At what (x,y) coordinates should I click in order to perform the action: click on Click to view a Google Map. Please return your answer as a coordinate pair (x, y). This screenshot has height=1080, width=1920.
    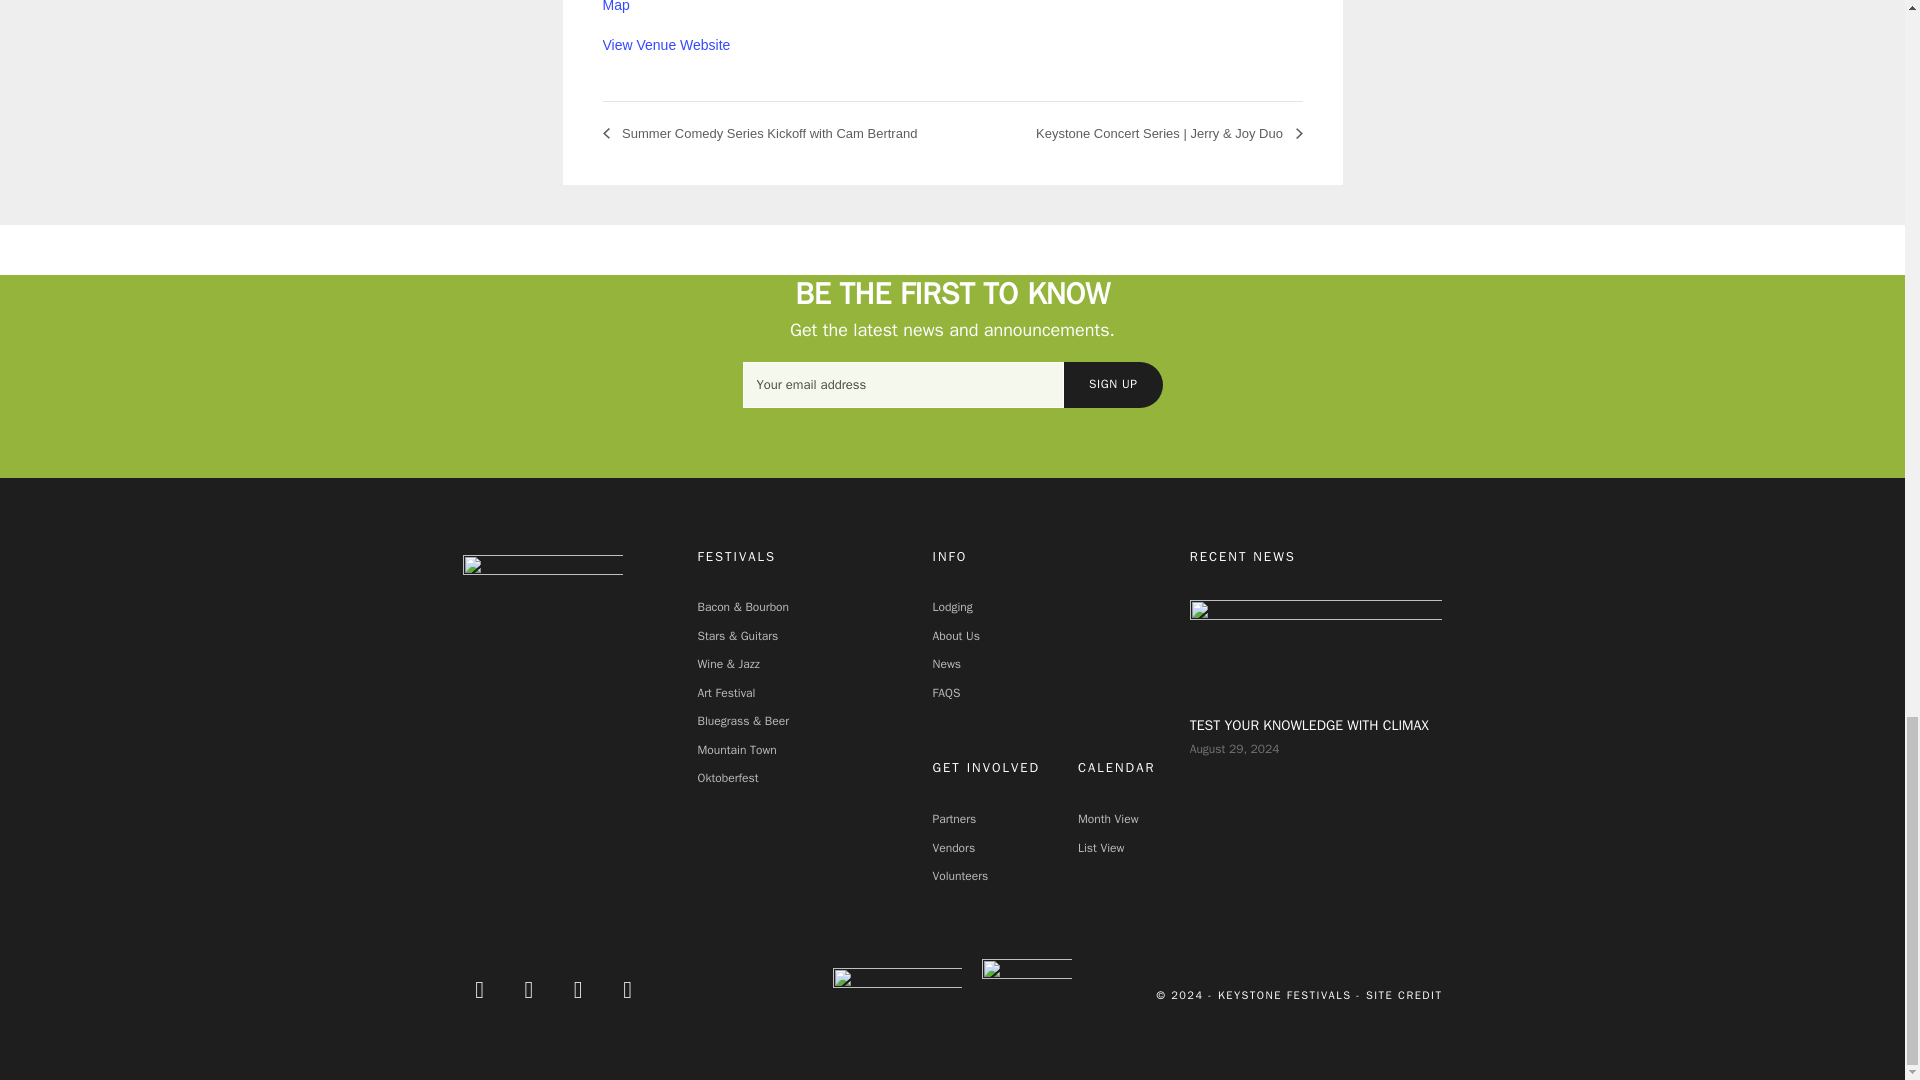
    Looking at the image, I should click on (674, 6).